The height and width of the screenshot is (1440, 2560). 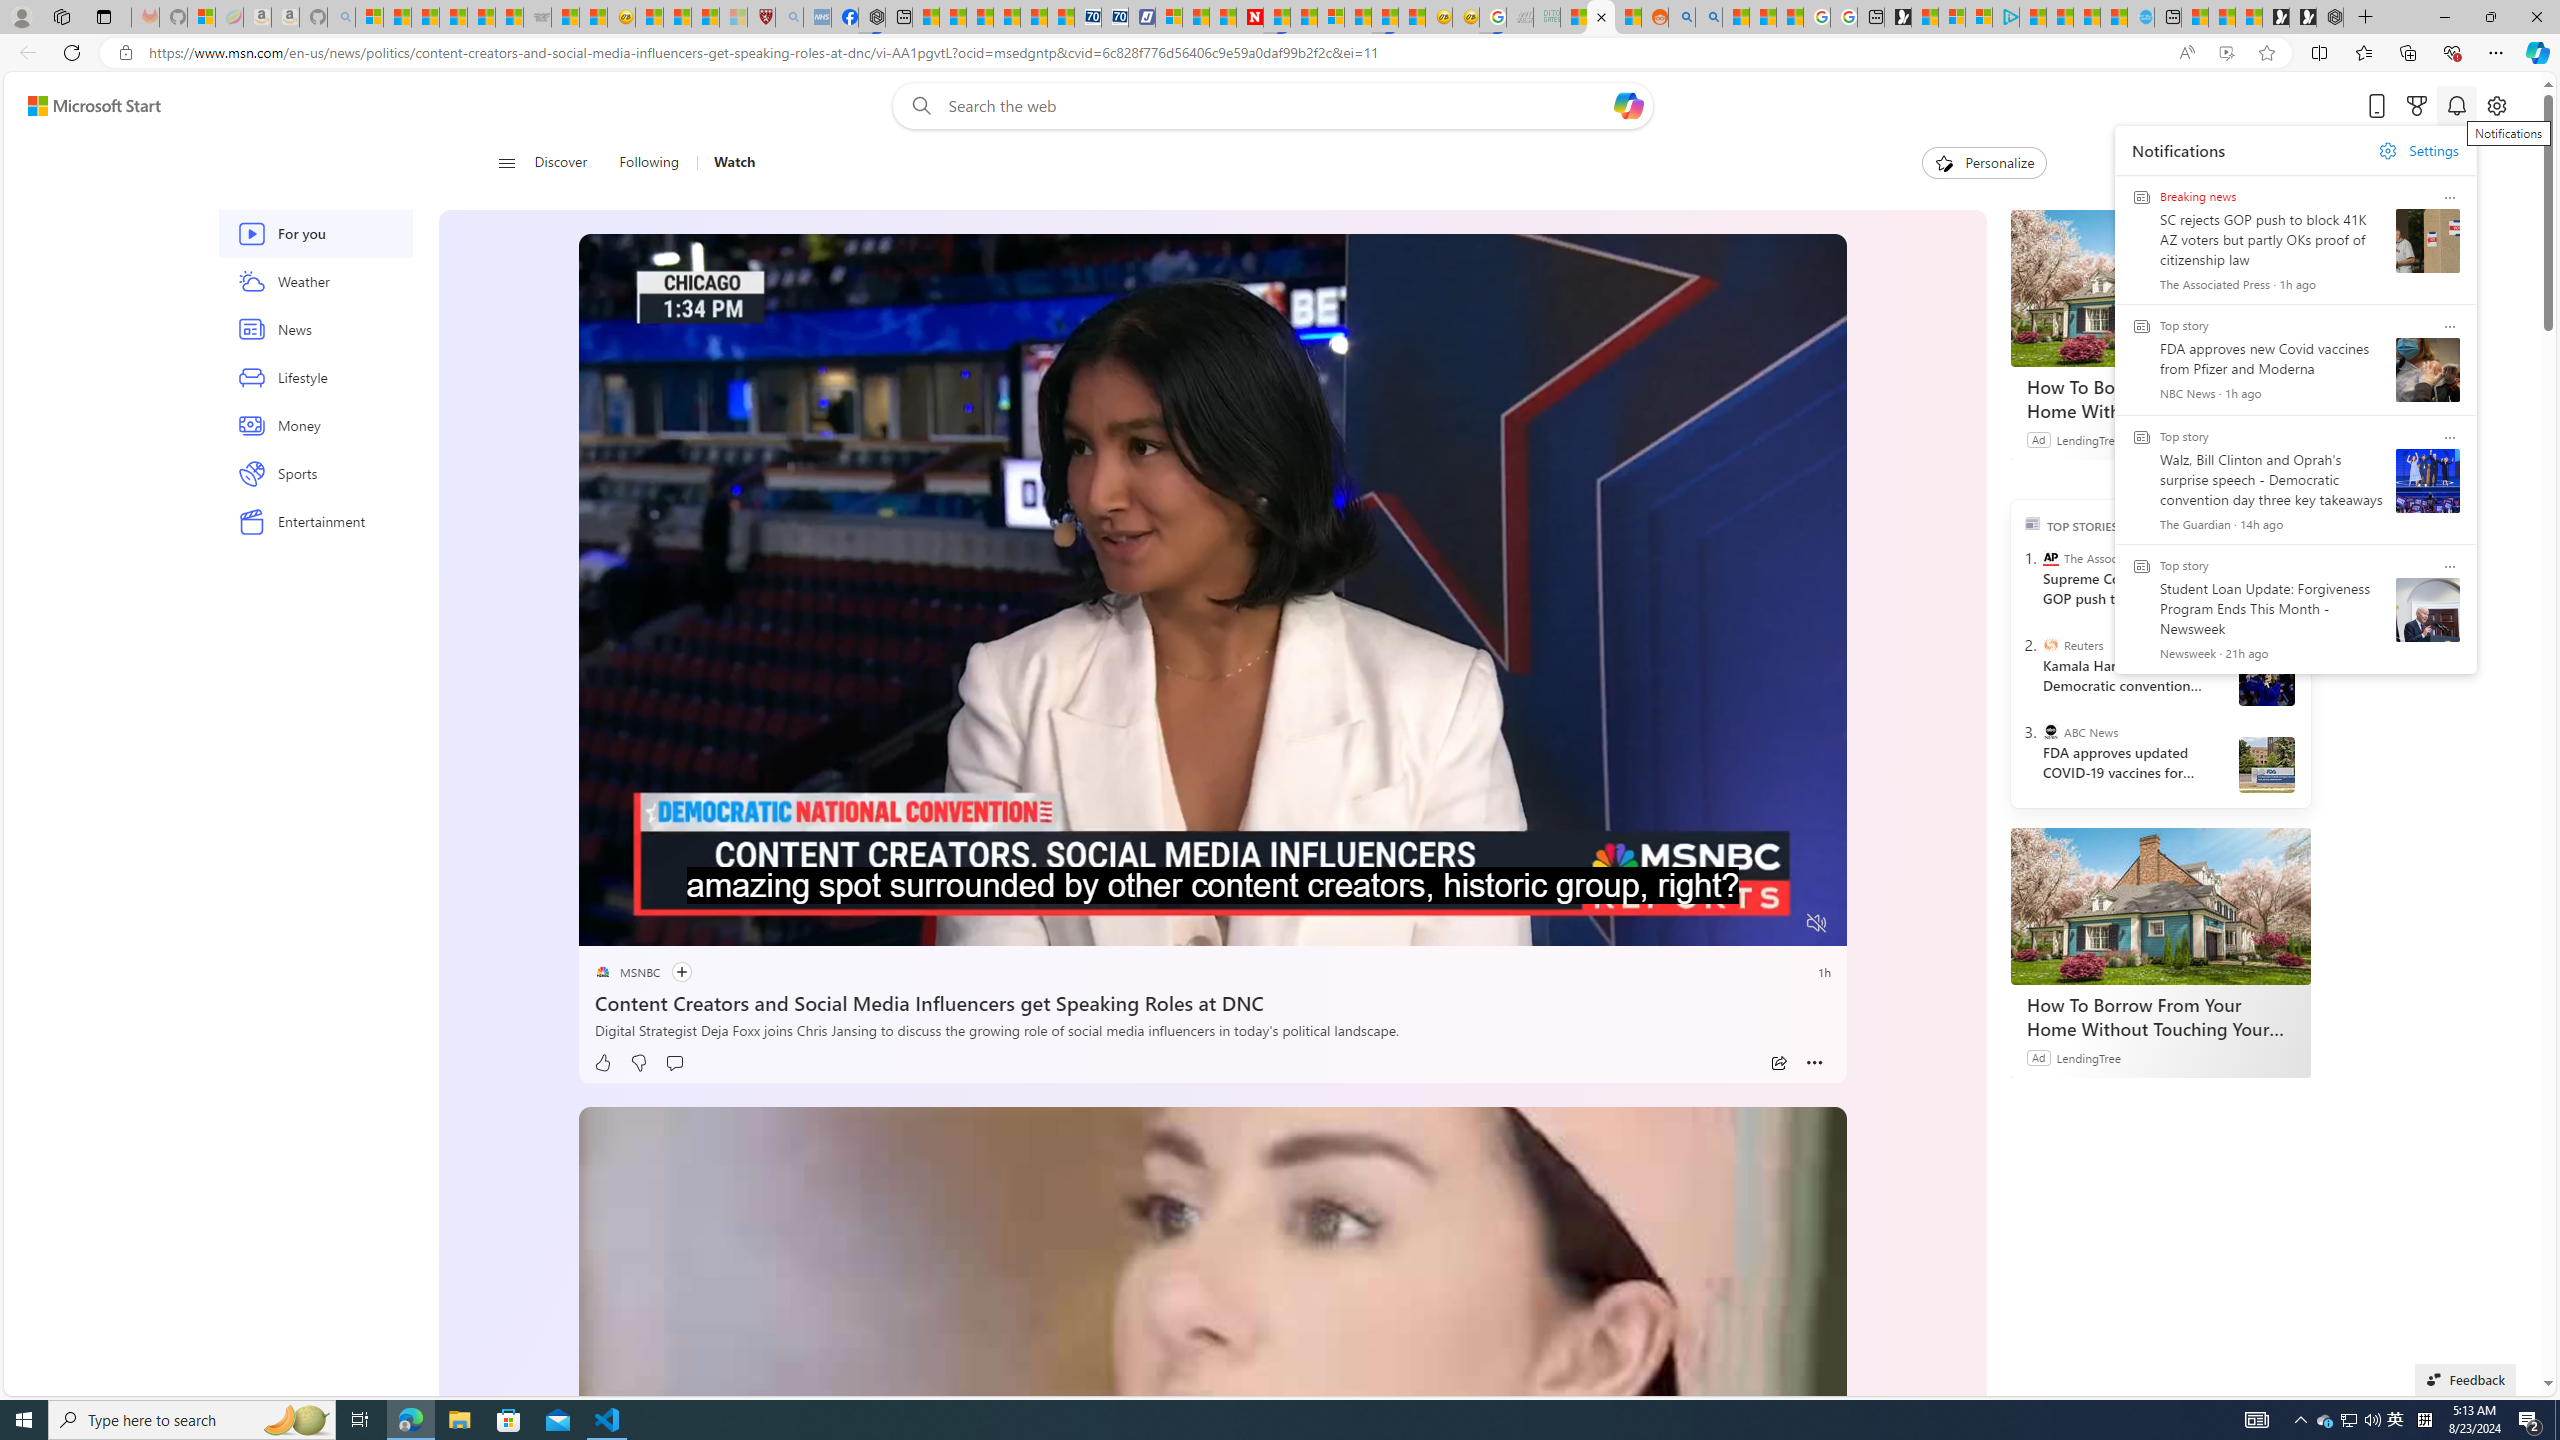 What do you see at coordinates (734, 163) in the screenshot?
I see `Watch` at bounding box center [734, 163].